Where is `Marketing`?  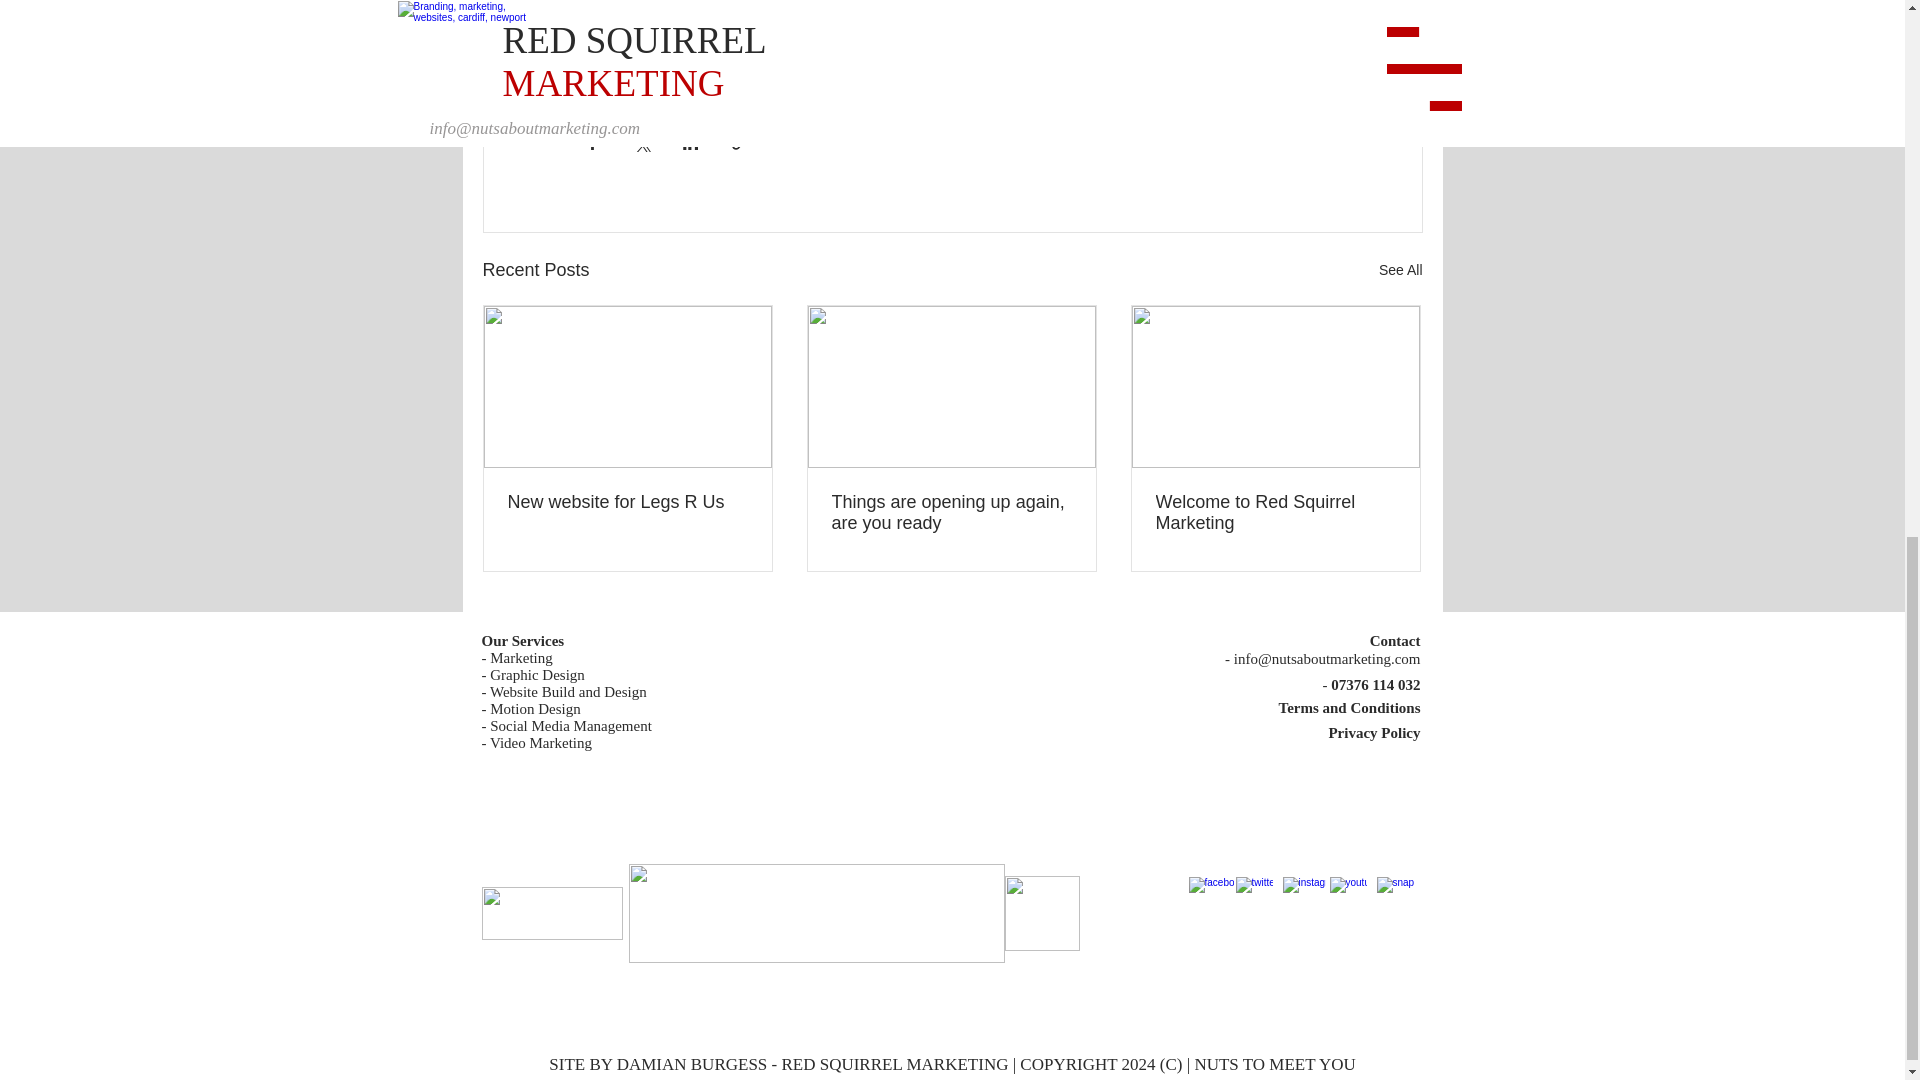 Marketing is located at coordinates (520, 658).